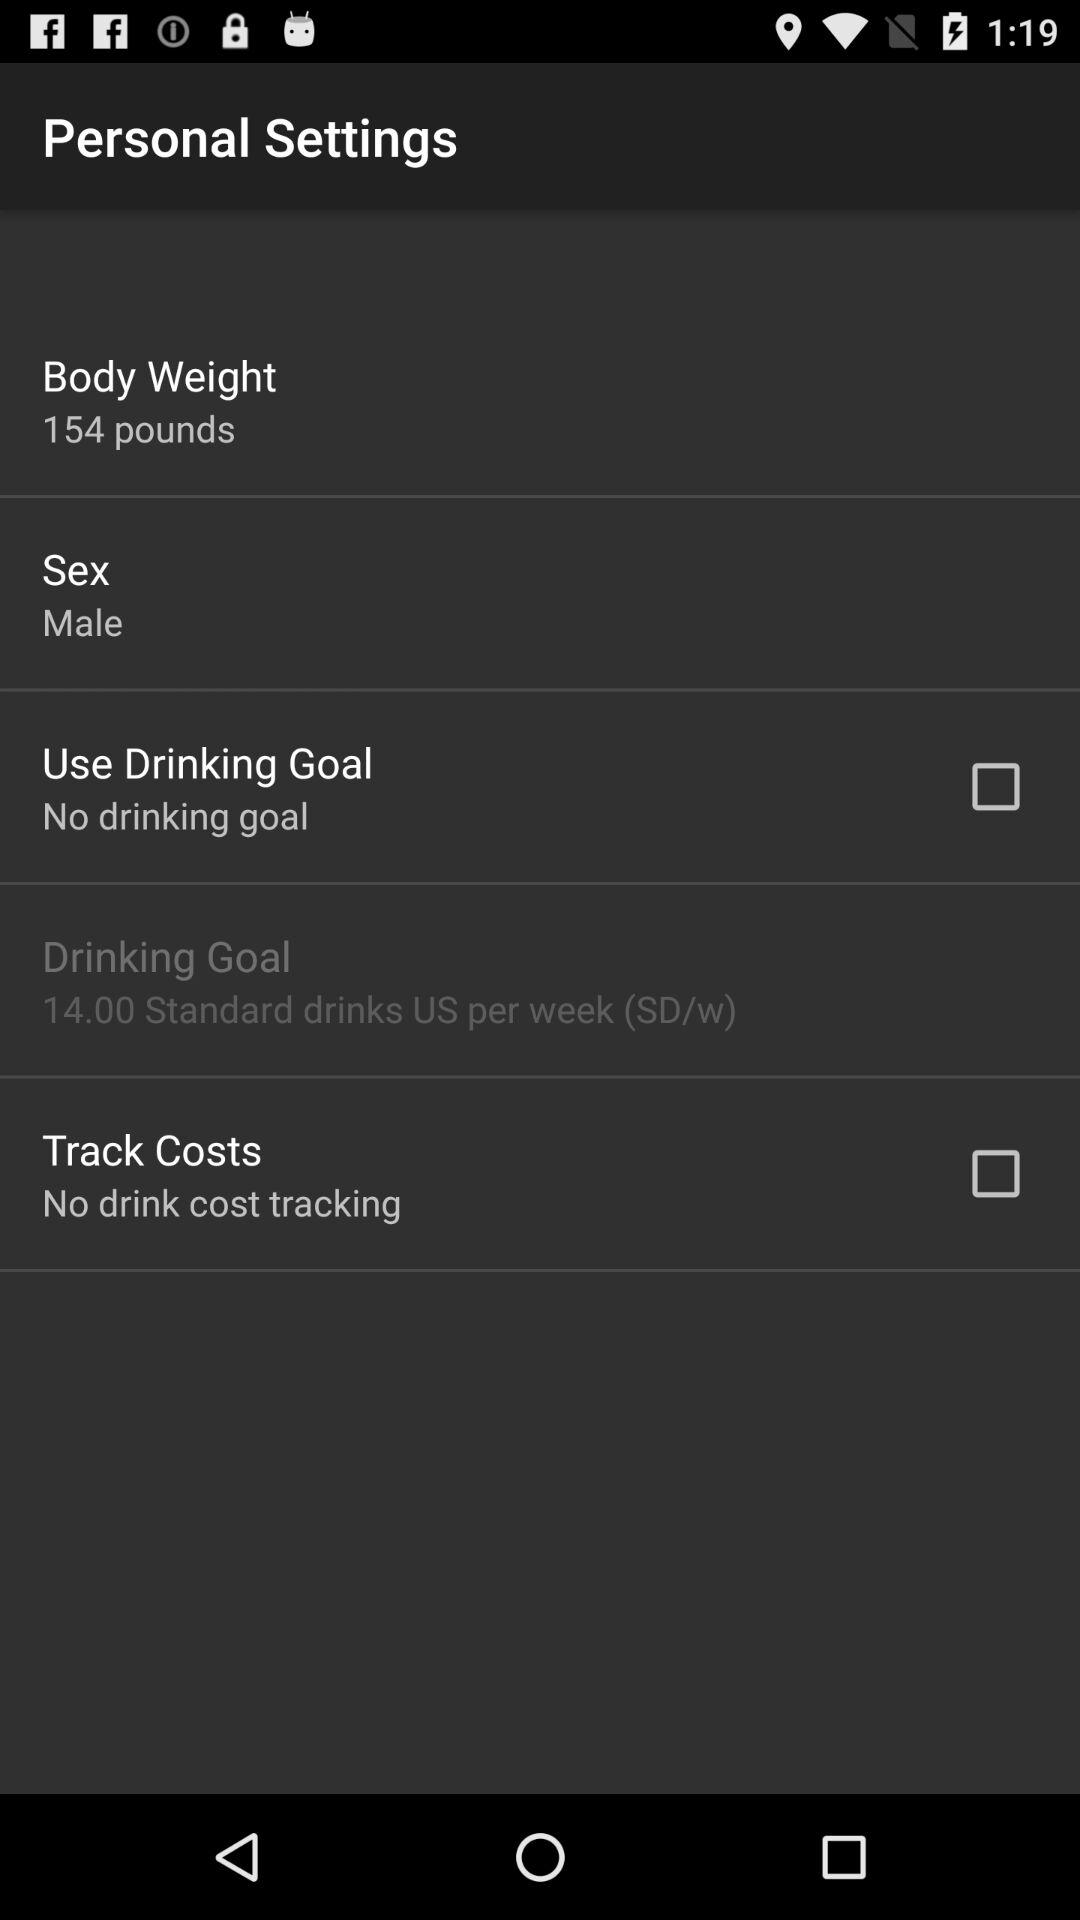 The height and width of the screenshot is (1920, 1080). I want to click on scroll until the body weight, so click(159, 374).